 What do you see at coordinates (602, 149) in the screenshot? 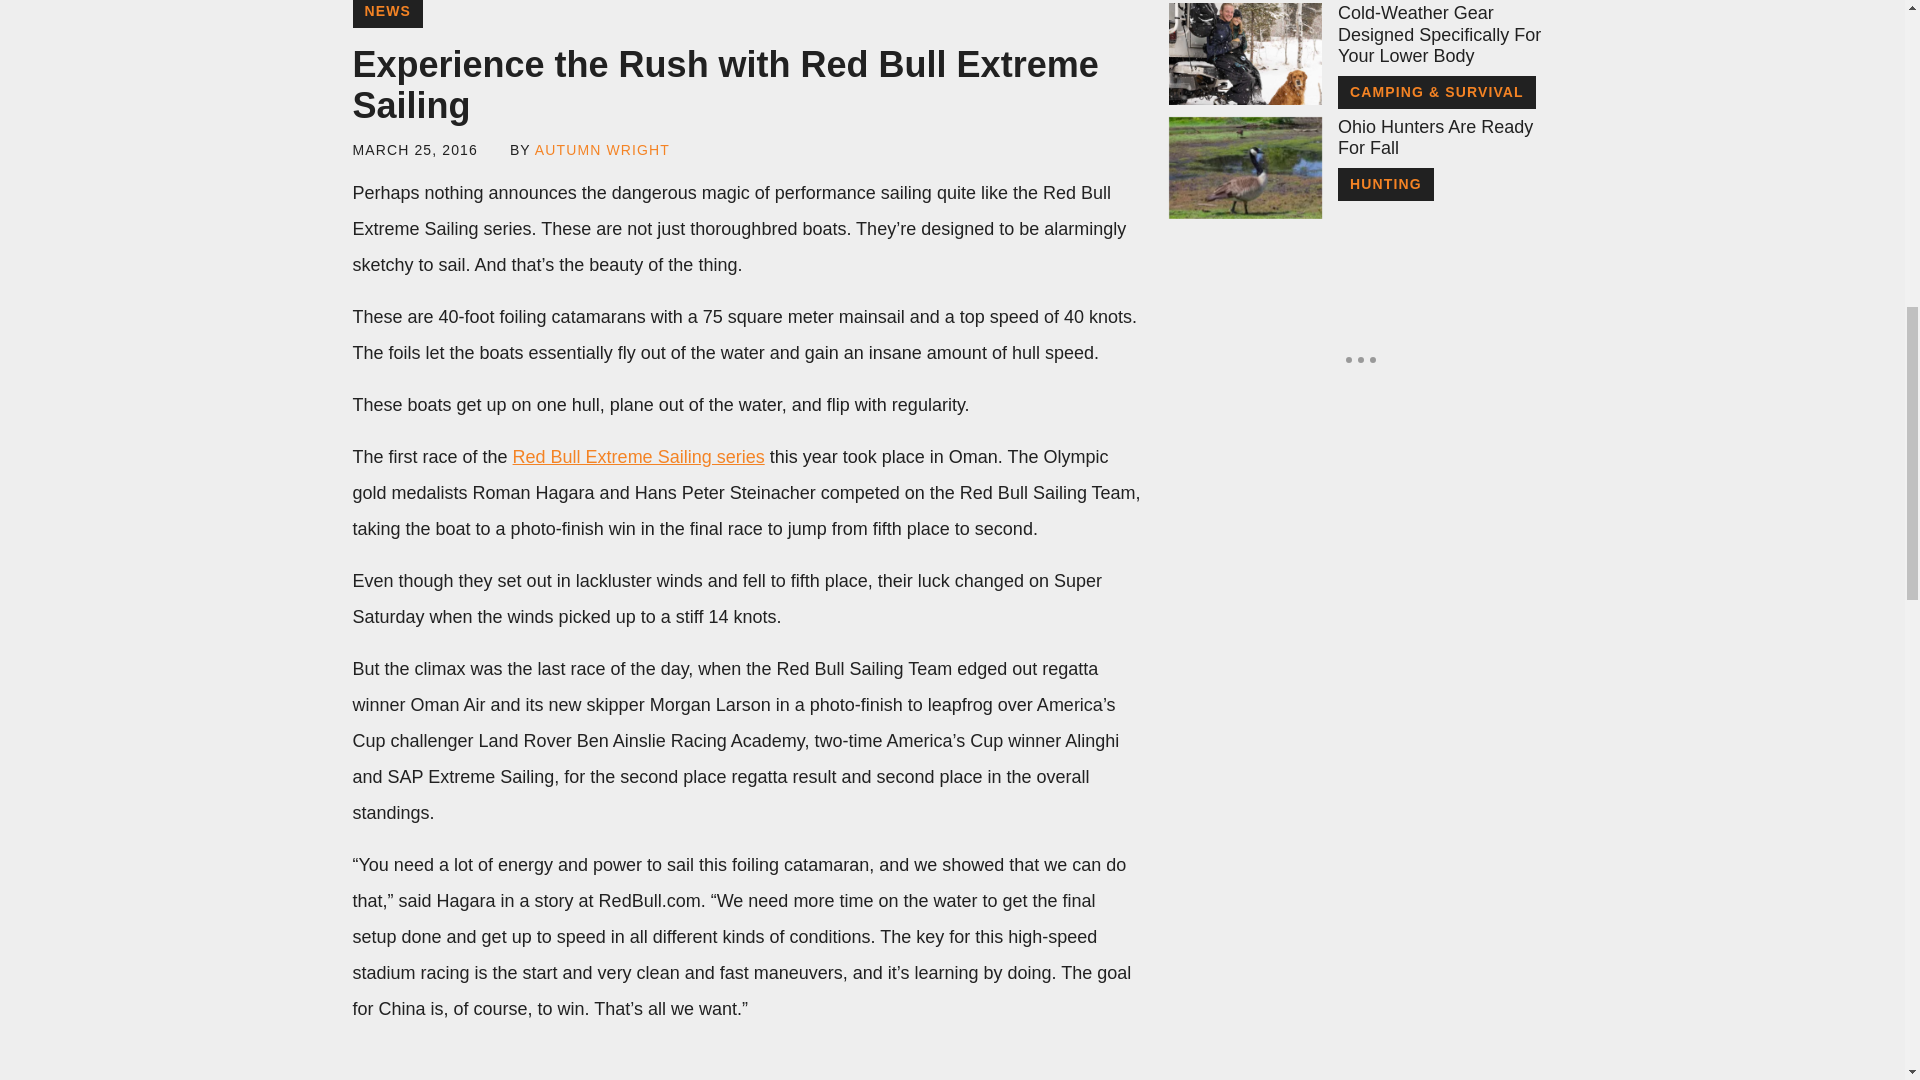
I see `AUTUMN WRIGHT` at bounding box center [602, 149].